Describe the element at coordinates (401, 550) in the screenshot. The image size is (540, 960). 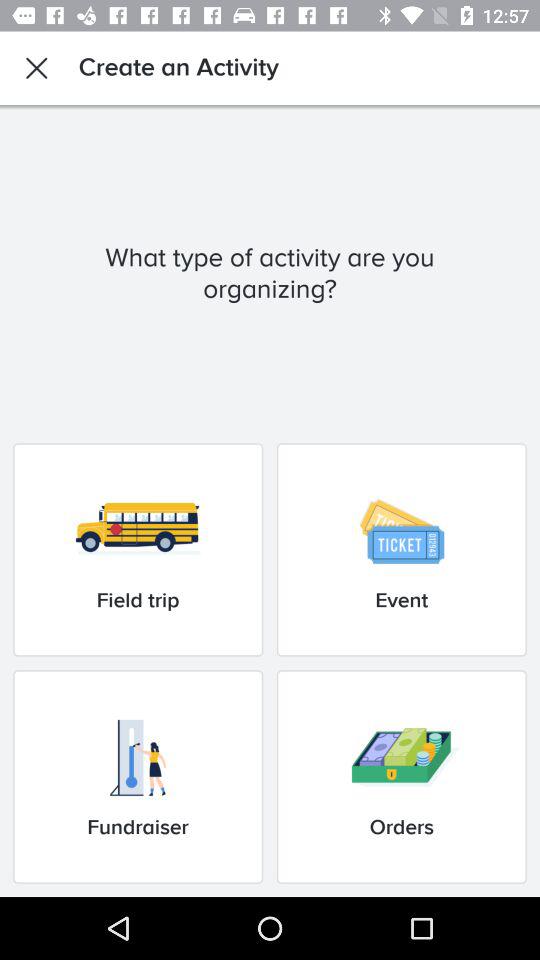
I see `launch icon above the orders icon` at that location.